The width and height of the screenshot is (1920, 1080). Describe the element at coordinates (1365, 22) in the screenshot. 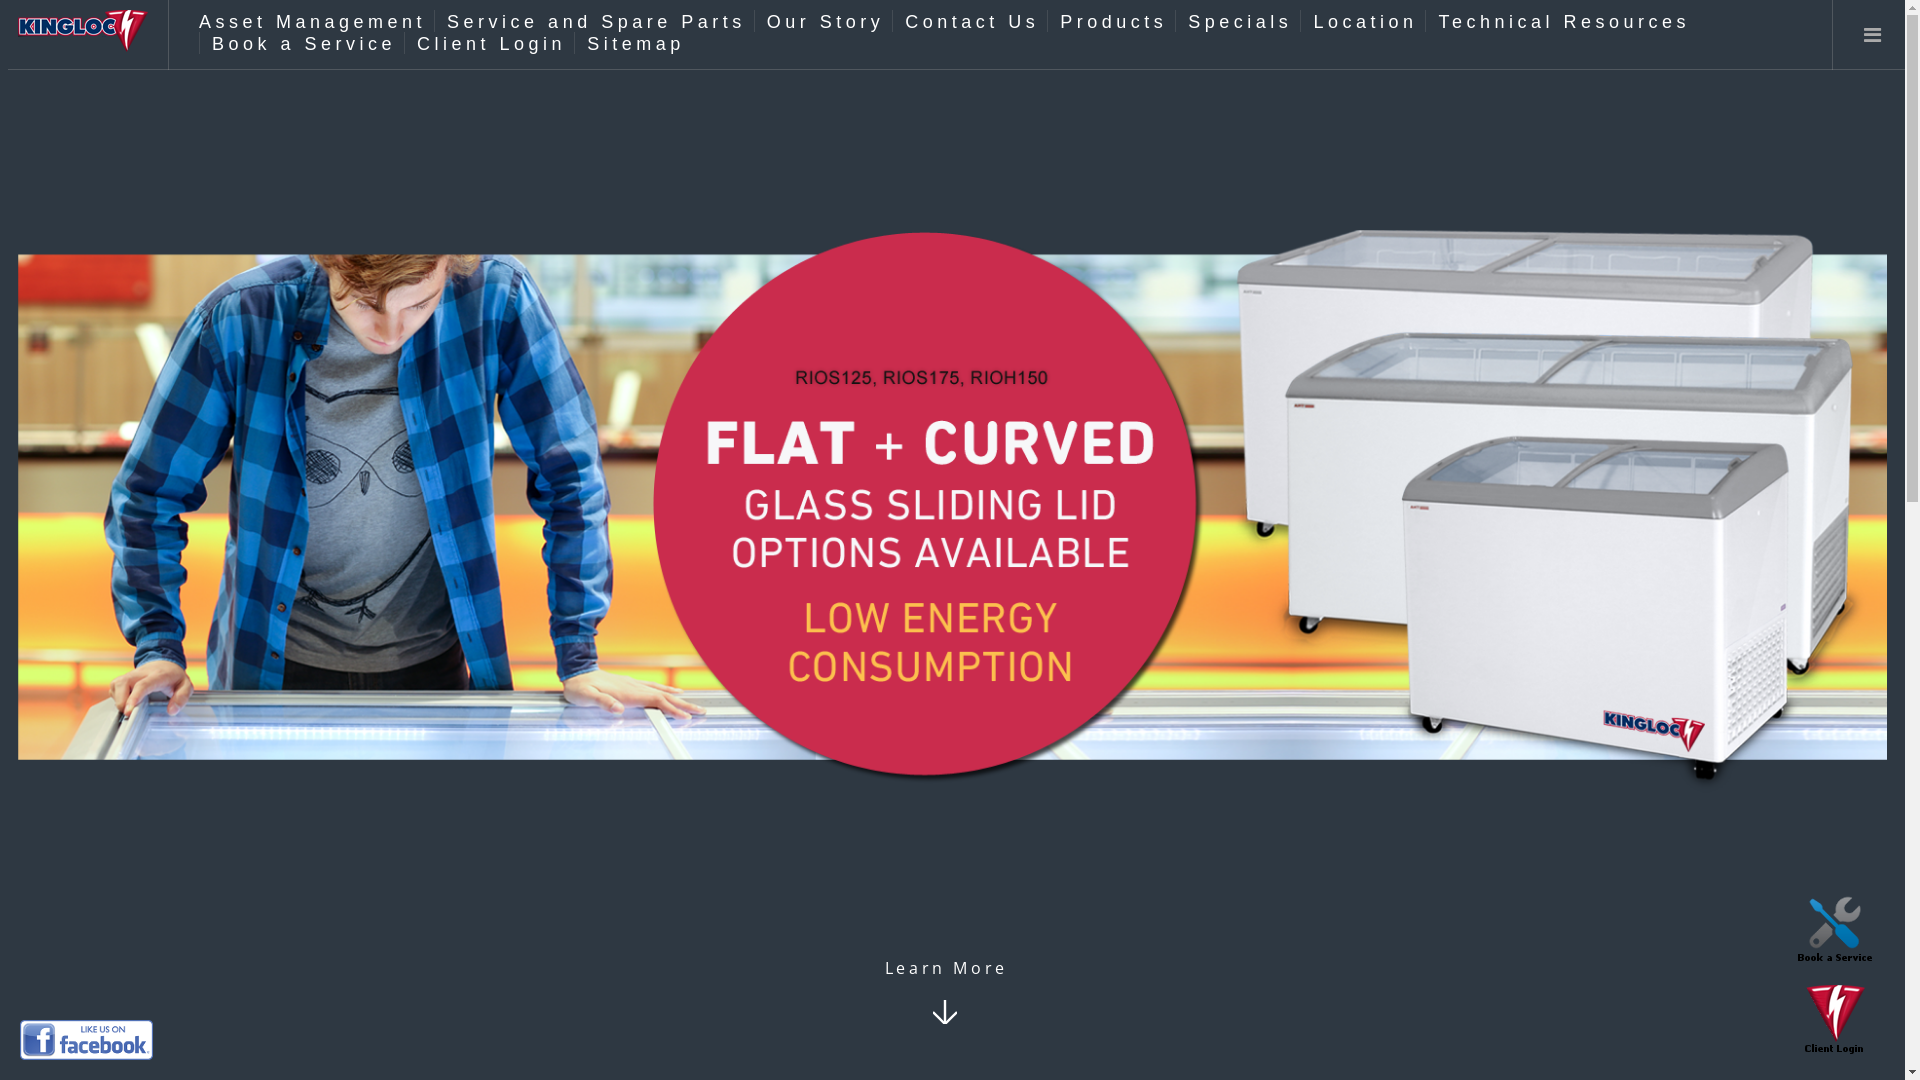

I see `Location` at that location.